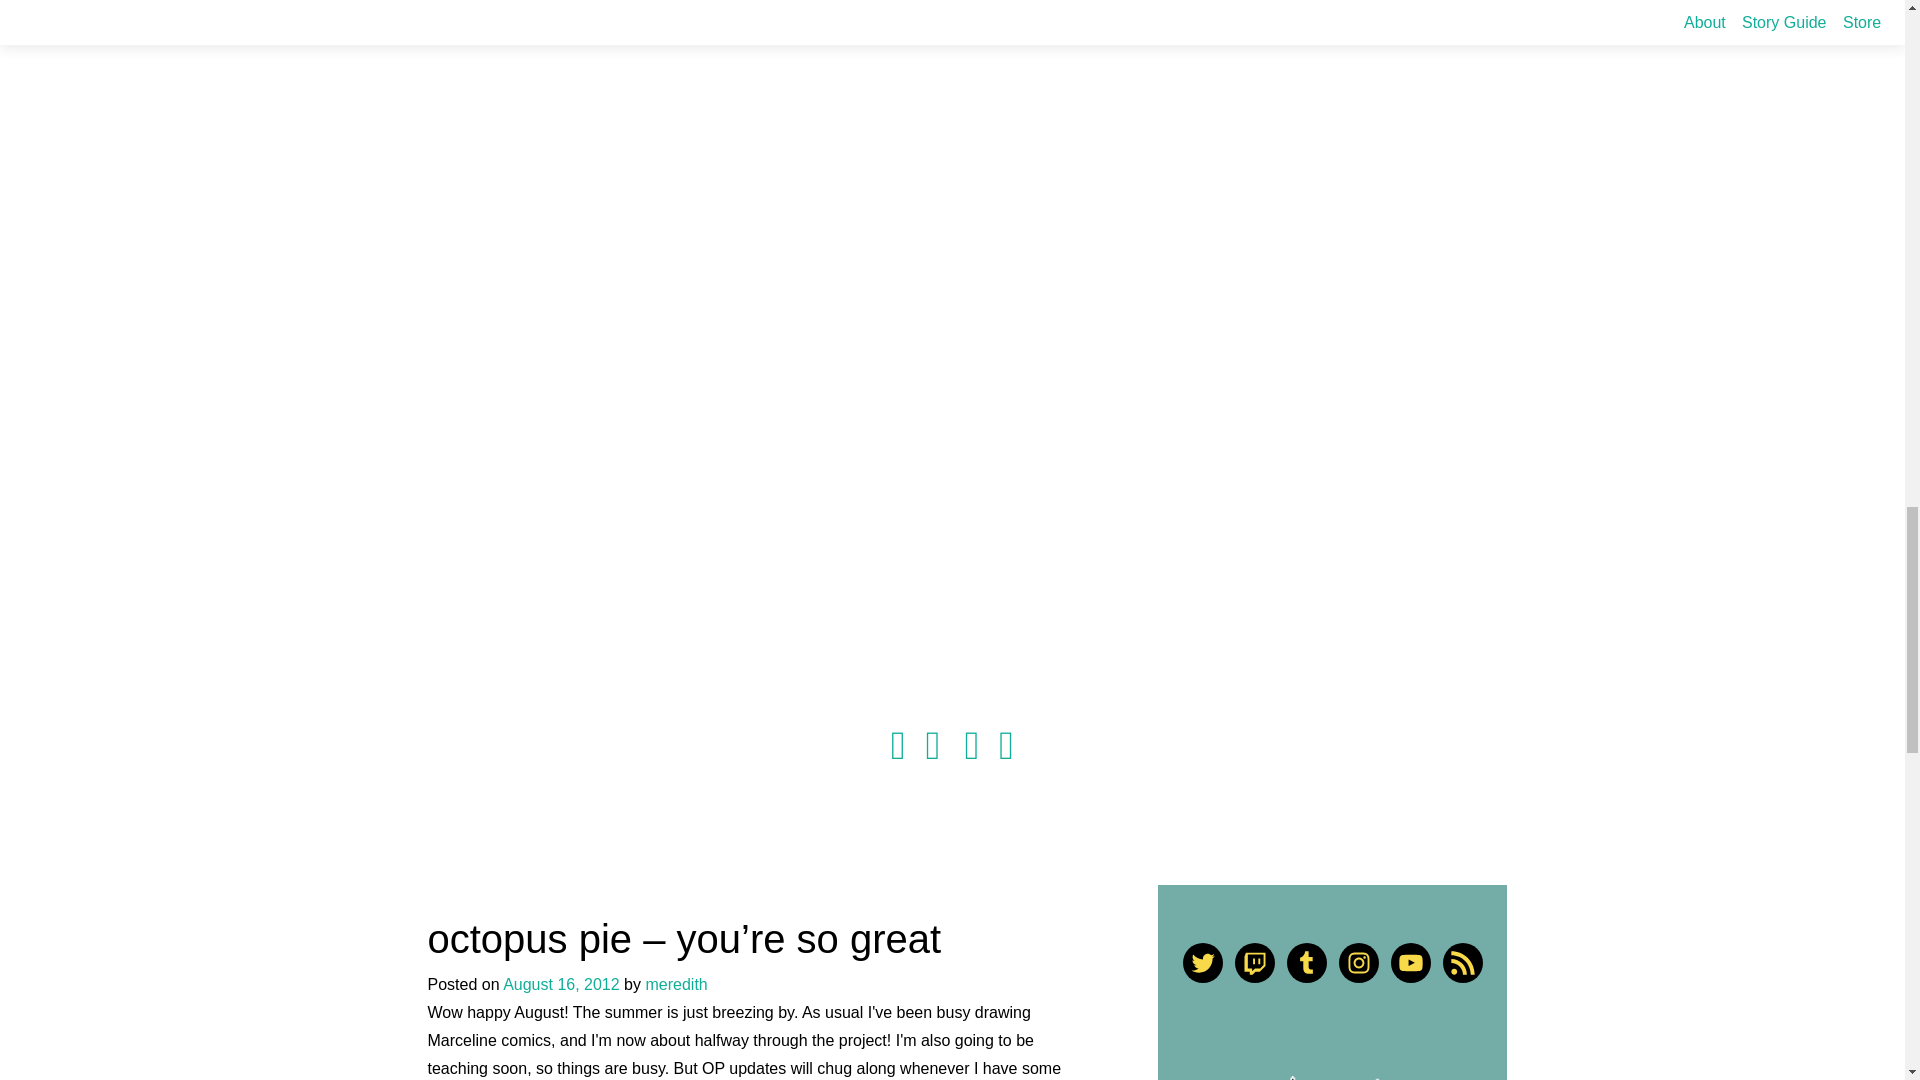 The width and height of the screenshot is (1920, 1080). Describe the element at coordinates (1254, 962) in the screenshot. I see `Twitch` at that location.